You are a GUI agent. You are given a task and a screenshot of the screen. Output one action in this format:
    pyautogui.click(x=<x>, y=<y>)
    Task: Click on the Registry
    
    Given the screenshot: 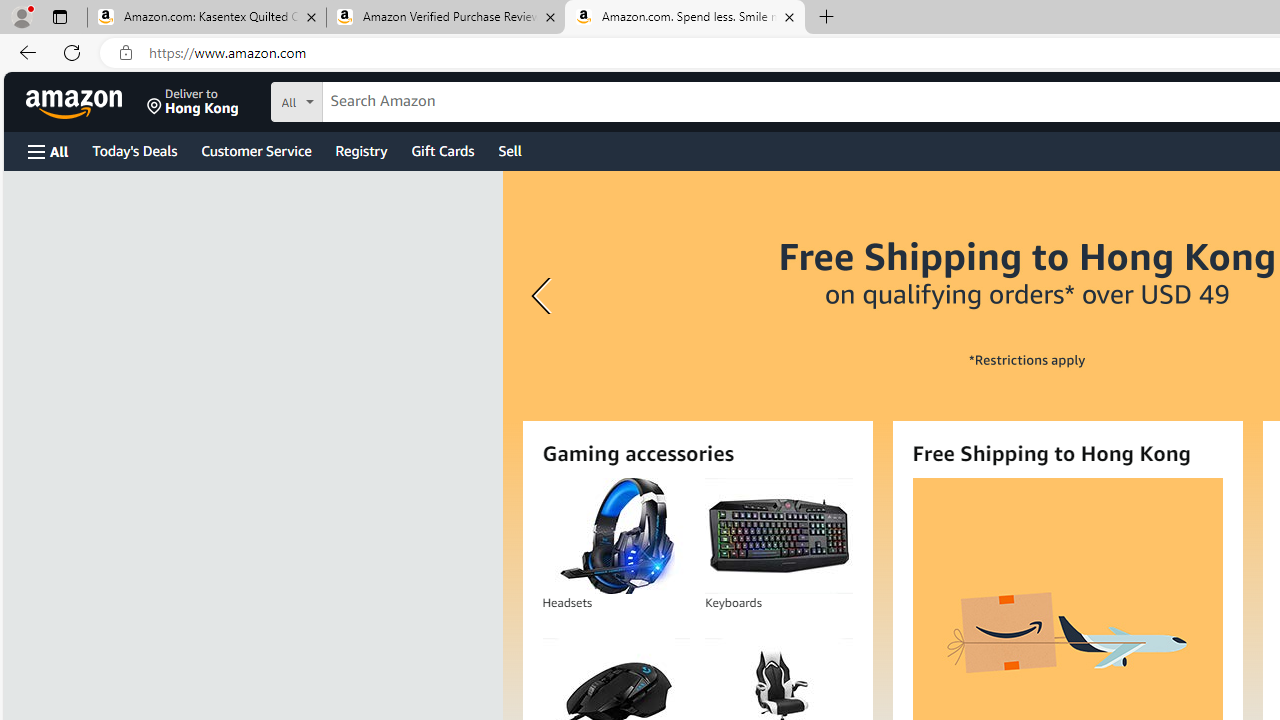 What is the action you would take?
    pyautogui.click(x=360, y=150)
    